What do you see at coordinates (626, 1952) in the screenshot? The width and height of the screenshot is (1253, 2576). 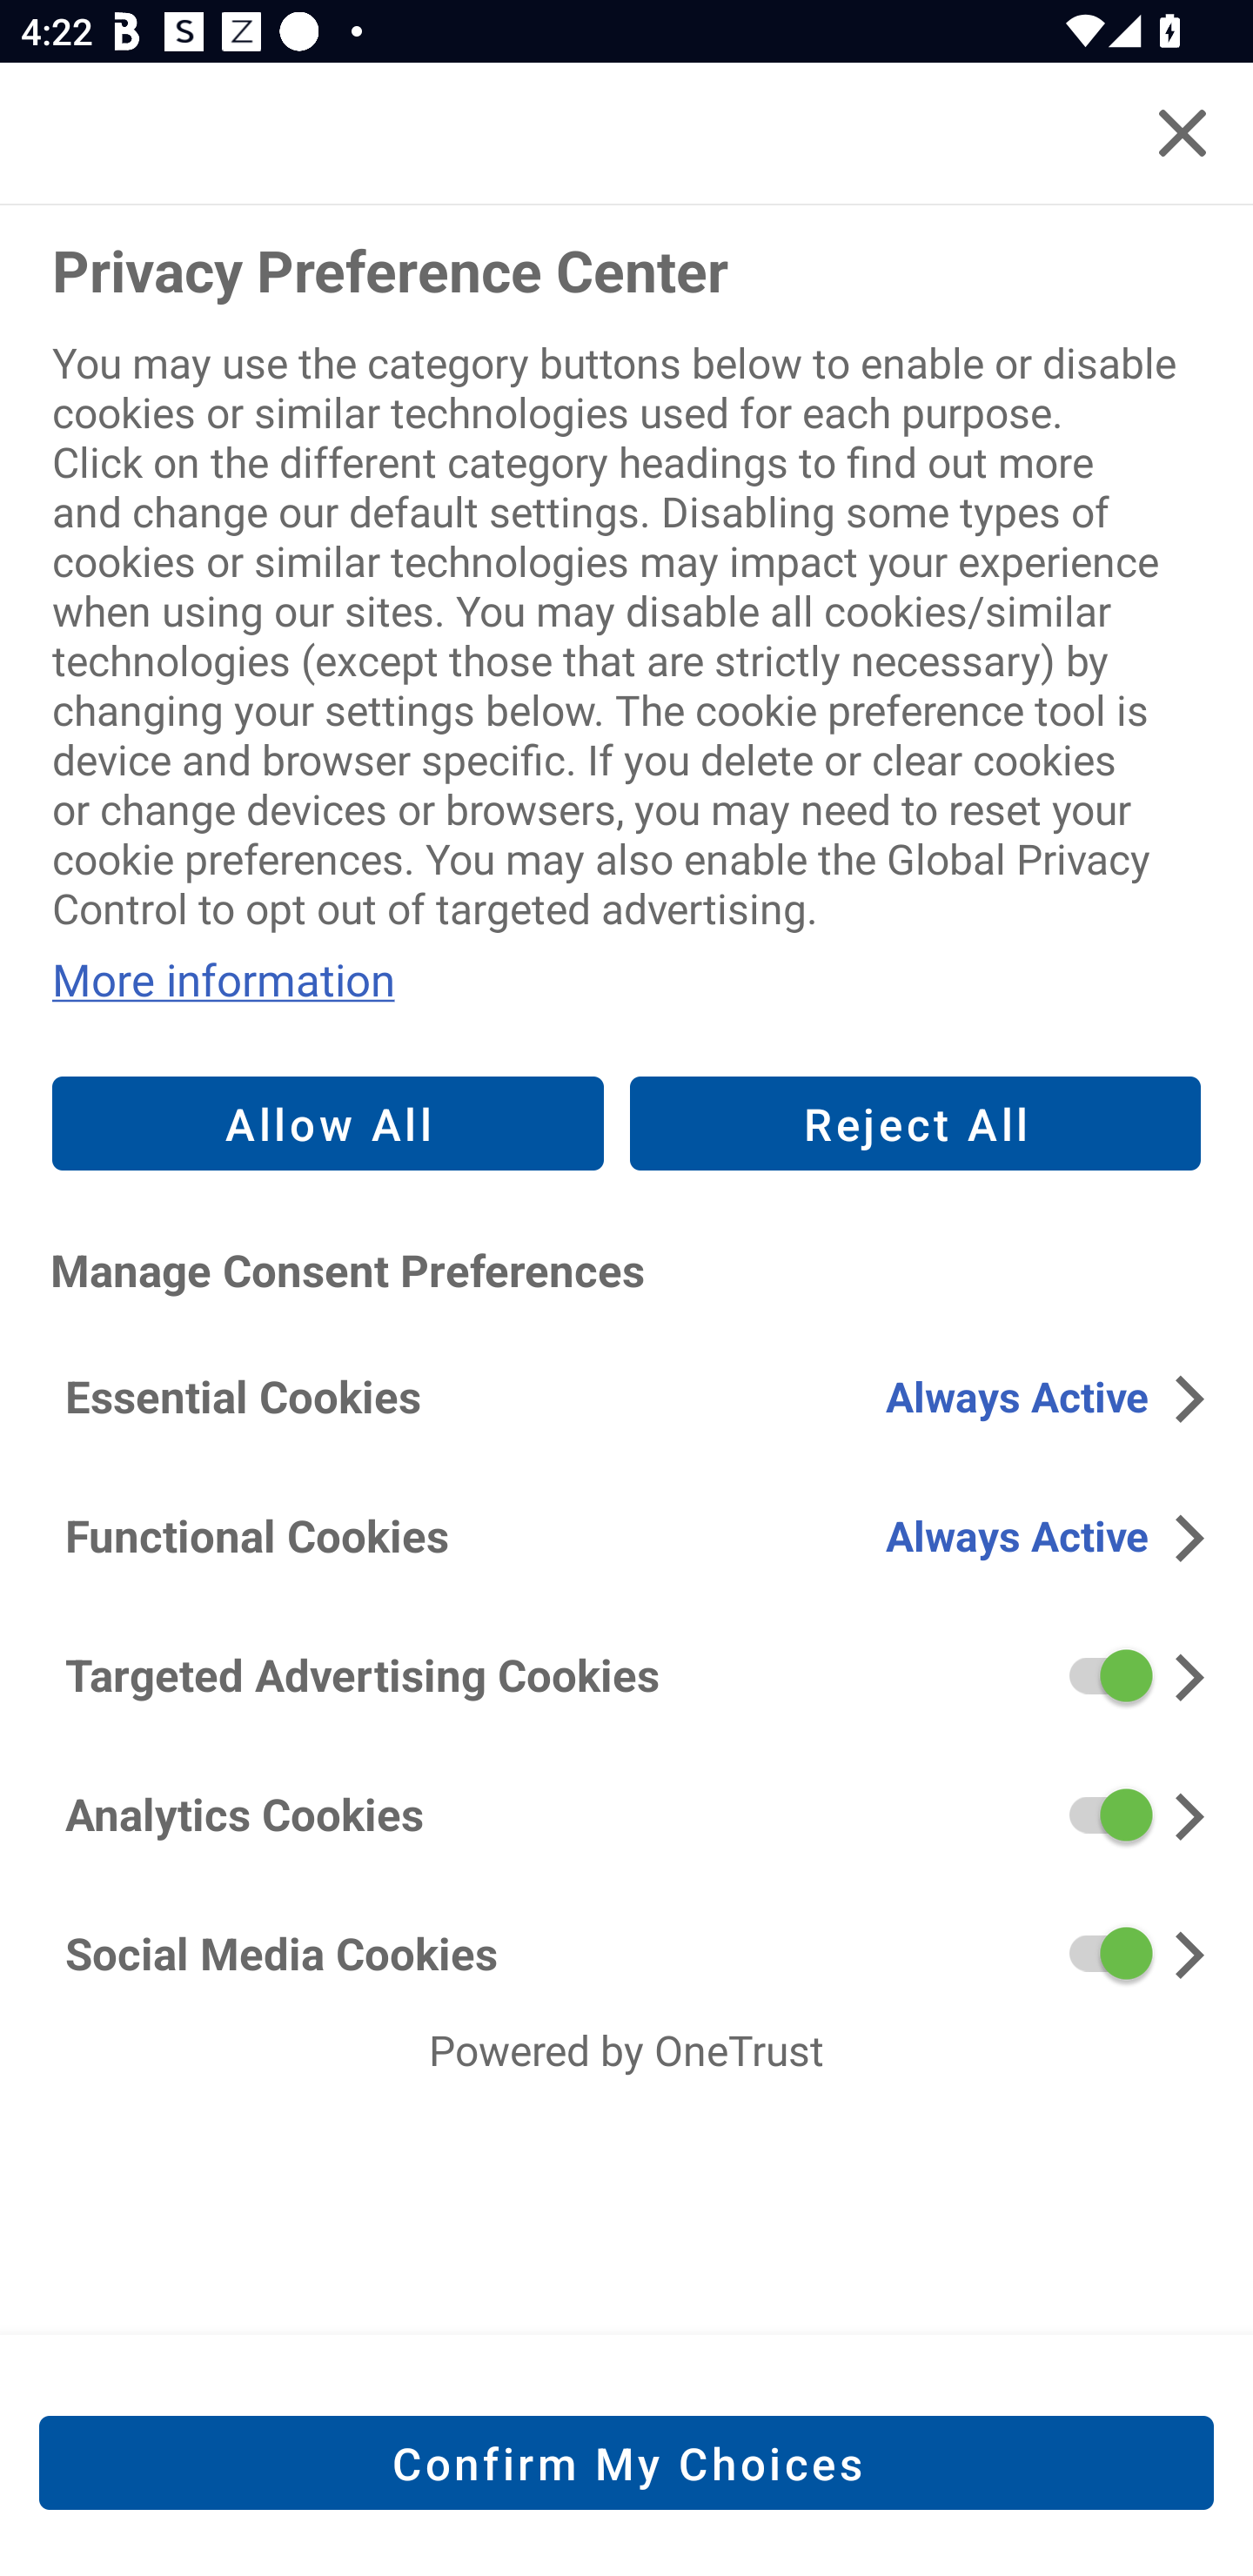 I see `Social Media Cookies Consent` at bounding box center [626, 1952].